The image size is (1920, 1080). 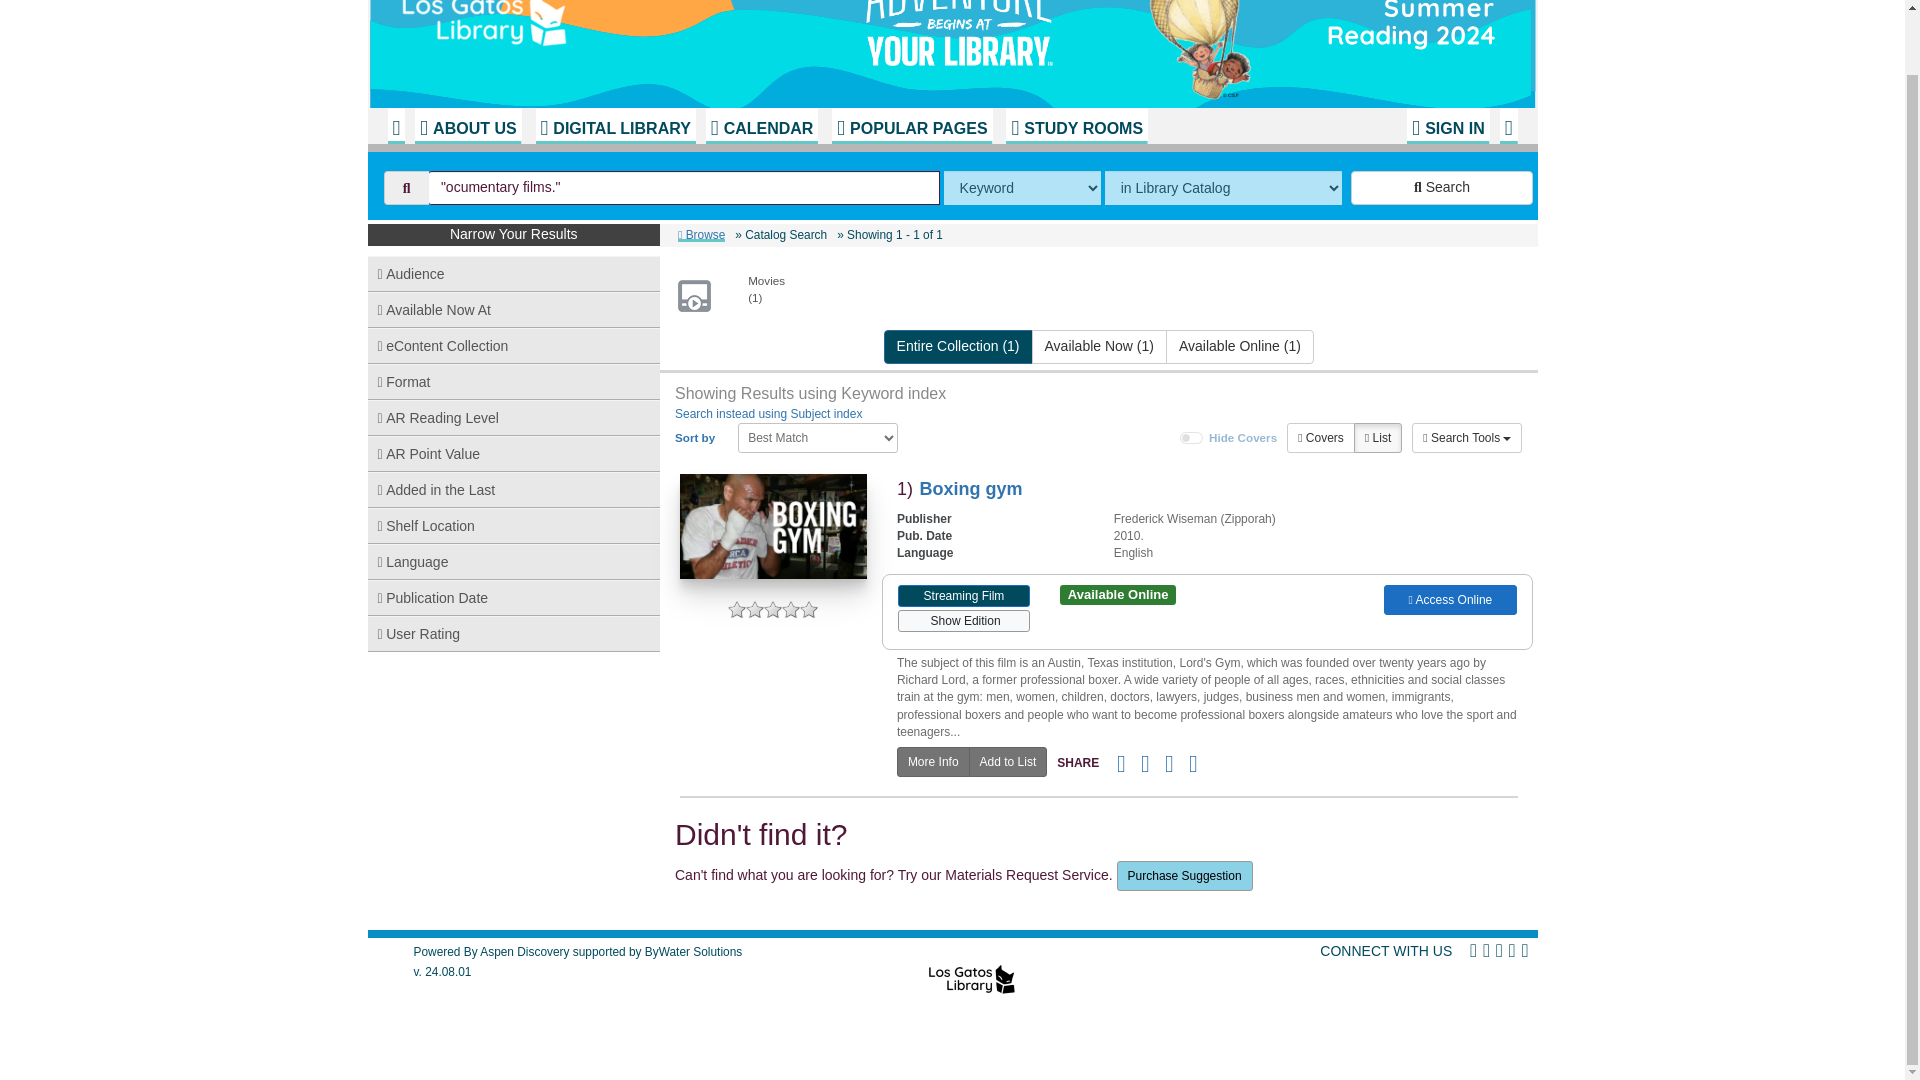 I want to click on  Search, so click(x=1442, y=188).